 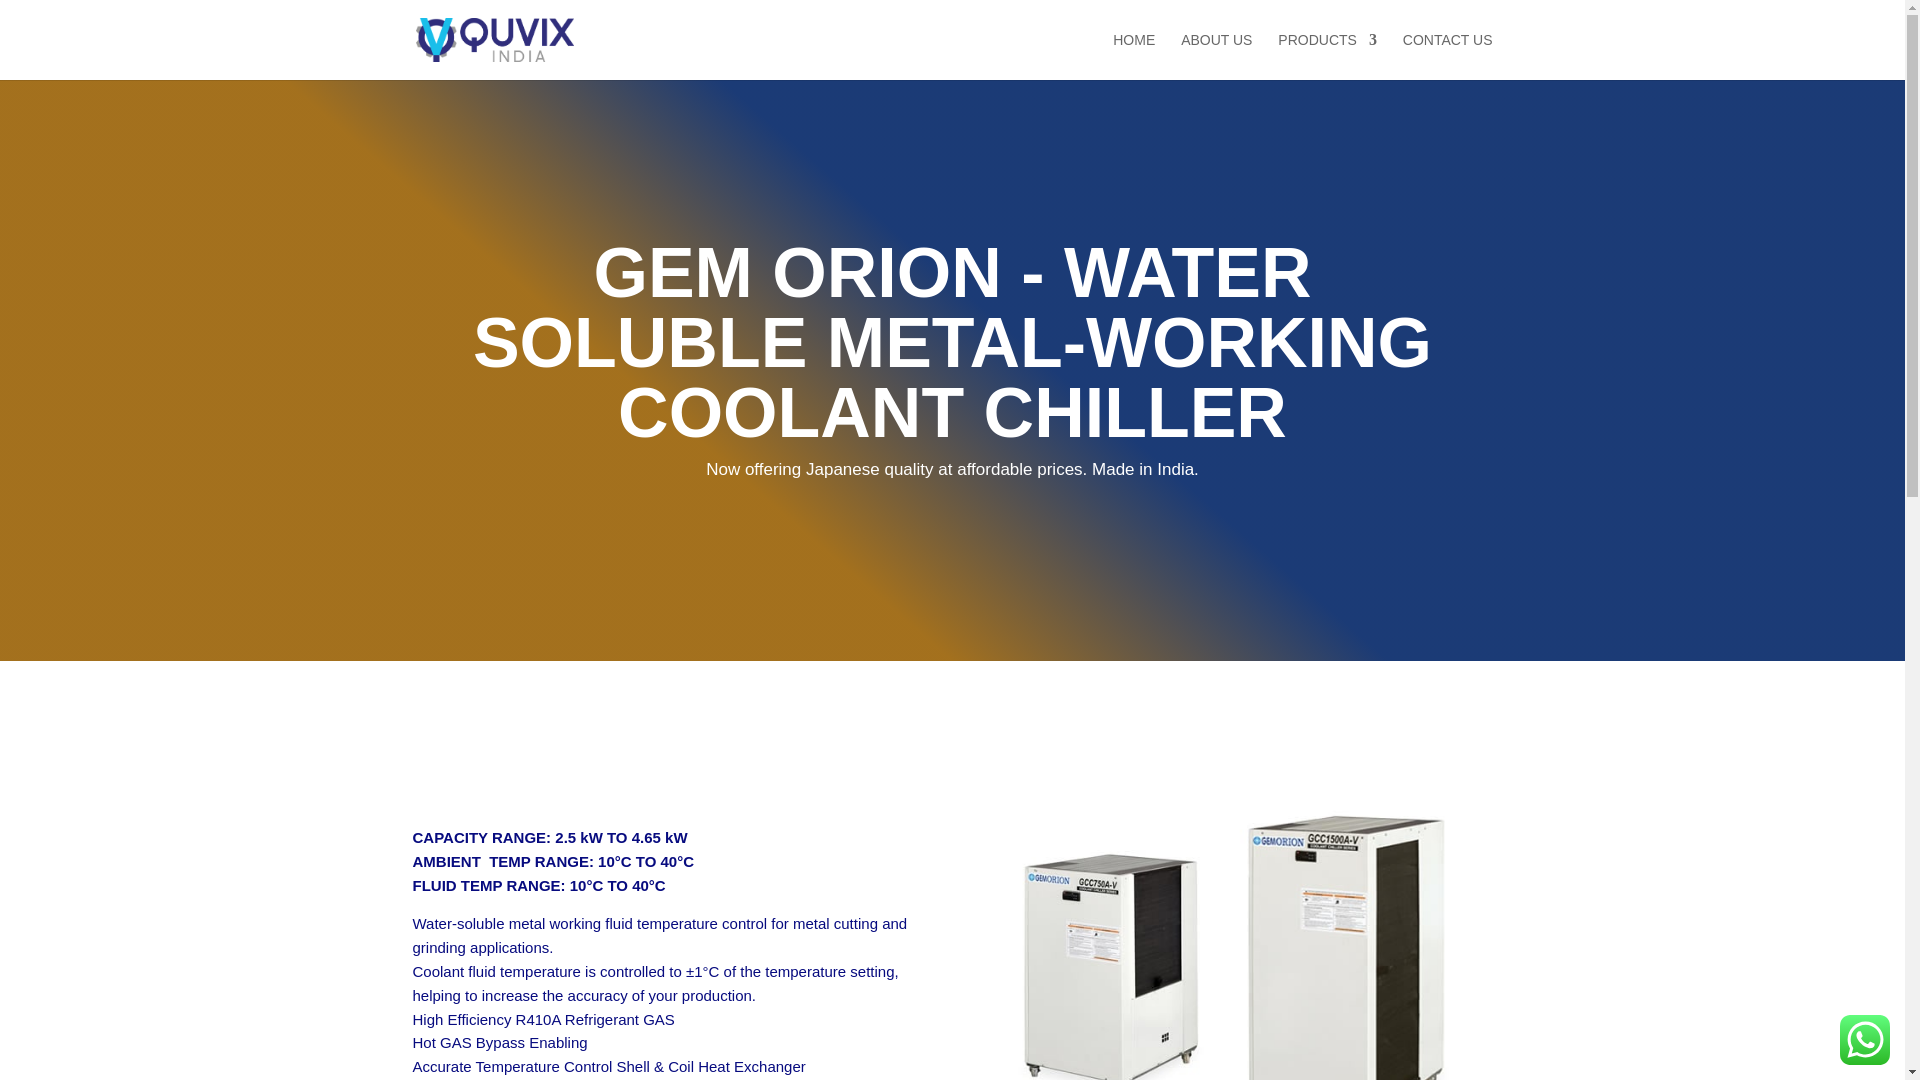 I want to click on HOME, so click(x=1134, y=56).